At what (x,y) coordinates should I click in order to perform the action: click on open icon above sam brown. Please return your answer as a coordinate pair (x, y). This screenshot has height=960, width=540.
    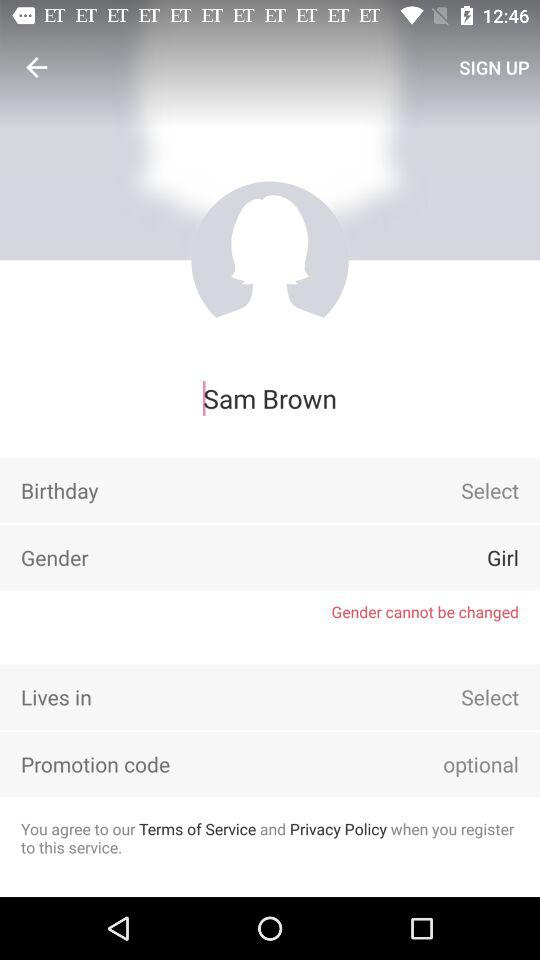
    Looking at the image, I should click on (36, 67).